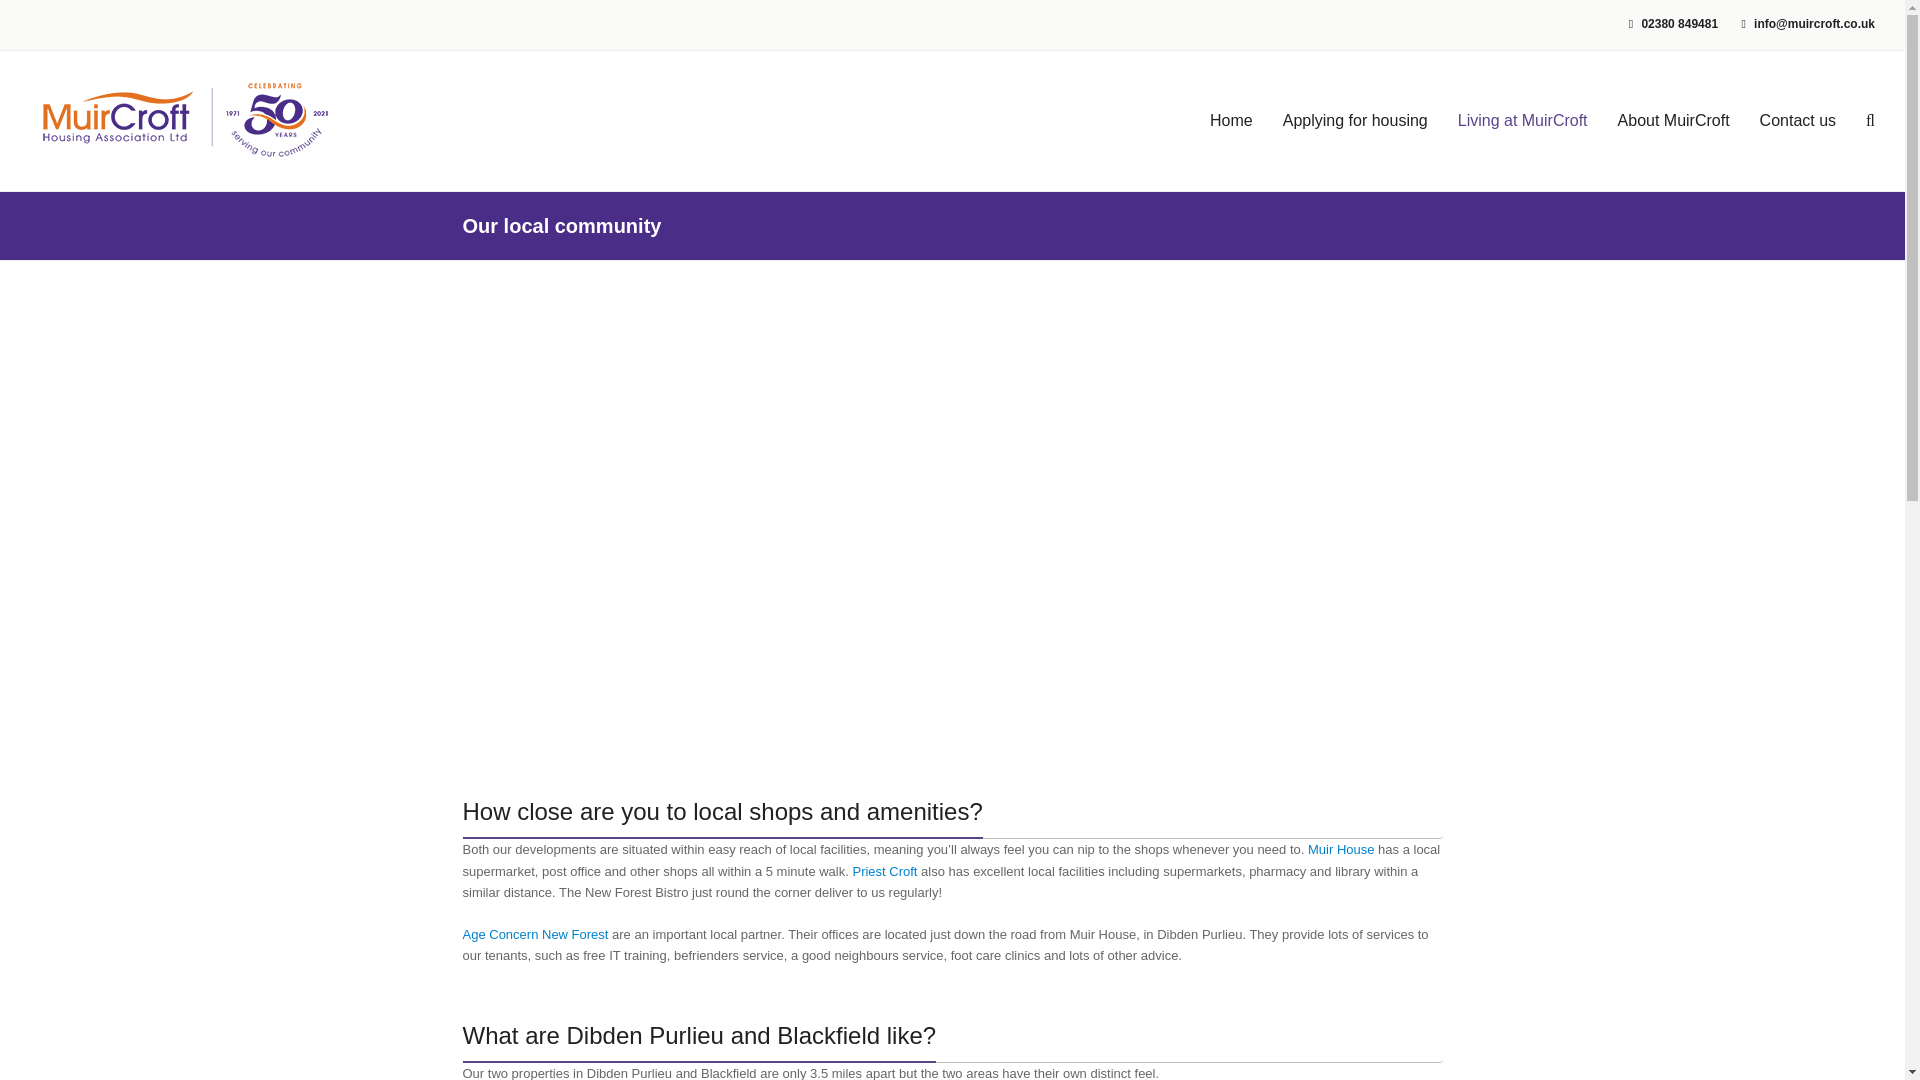  Describe the element at coordinates (1342, 850) in the screenshot. I see `Muir House` at that location.